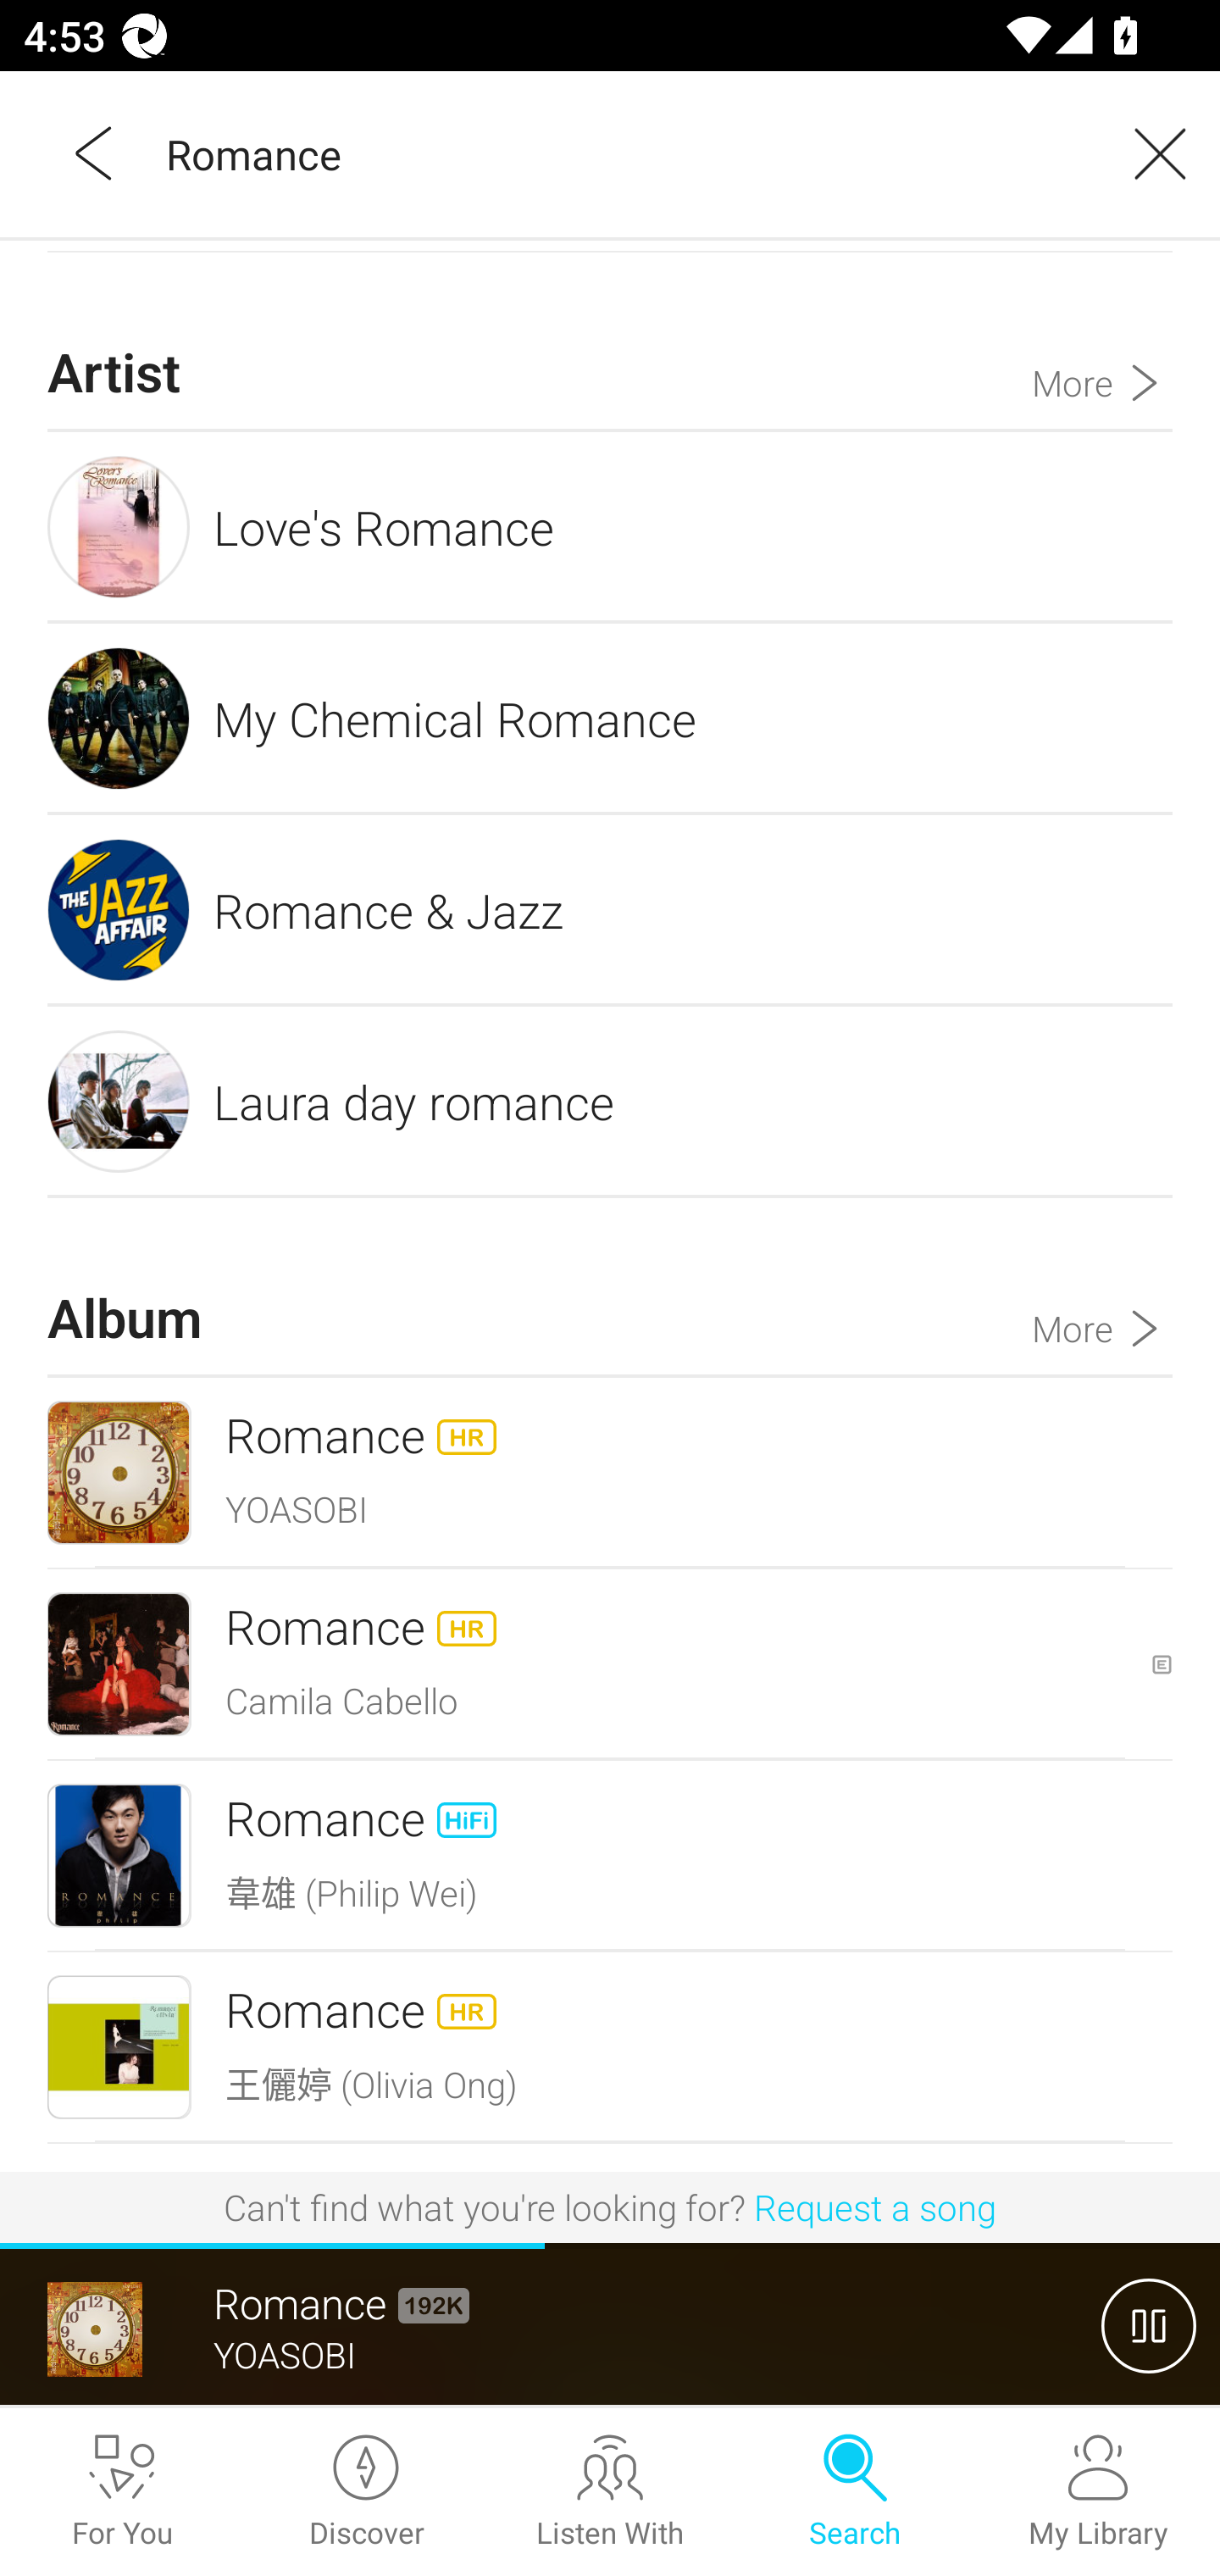 This screenshot has width=1220, height=2576. I want to click on More Artist More, so click(1102, 341).